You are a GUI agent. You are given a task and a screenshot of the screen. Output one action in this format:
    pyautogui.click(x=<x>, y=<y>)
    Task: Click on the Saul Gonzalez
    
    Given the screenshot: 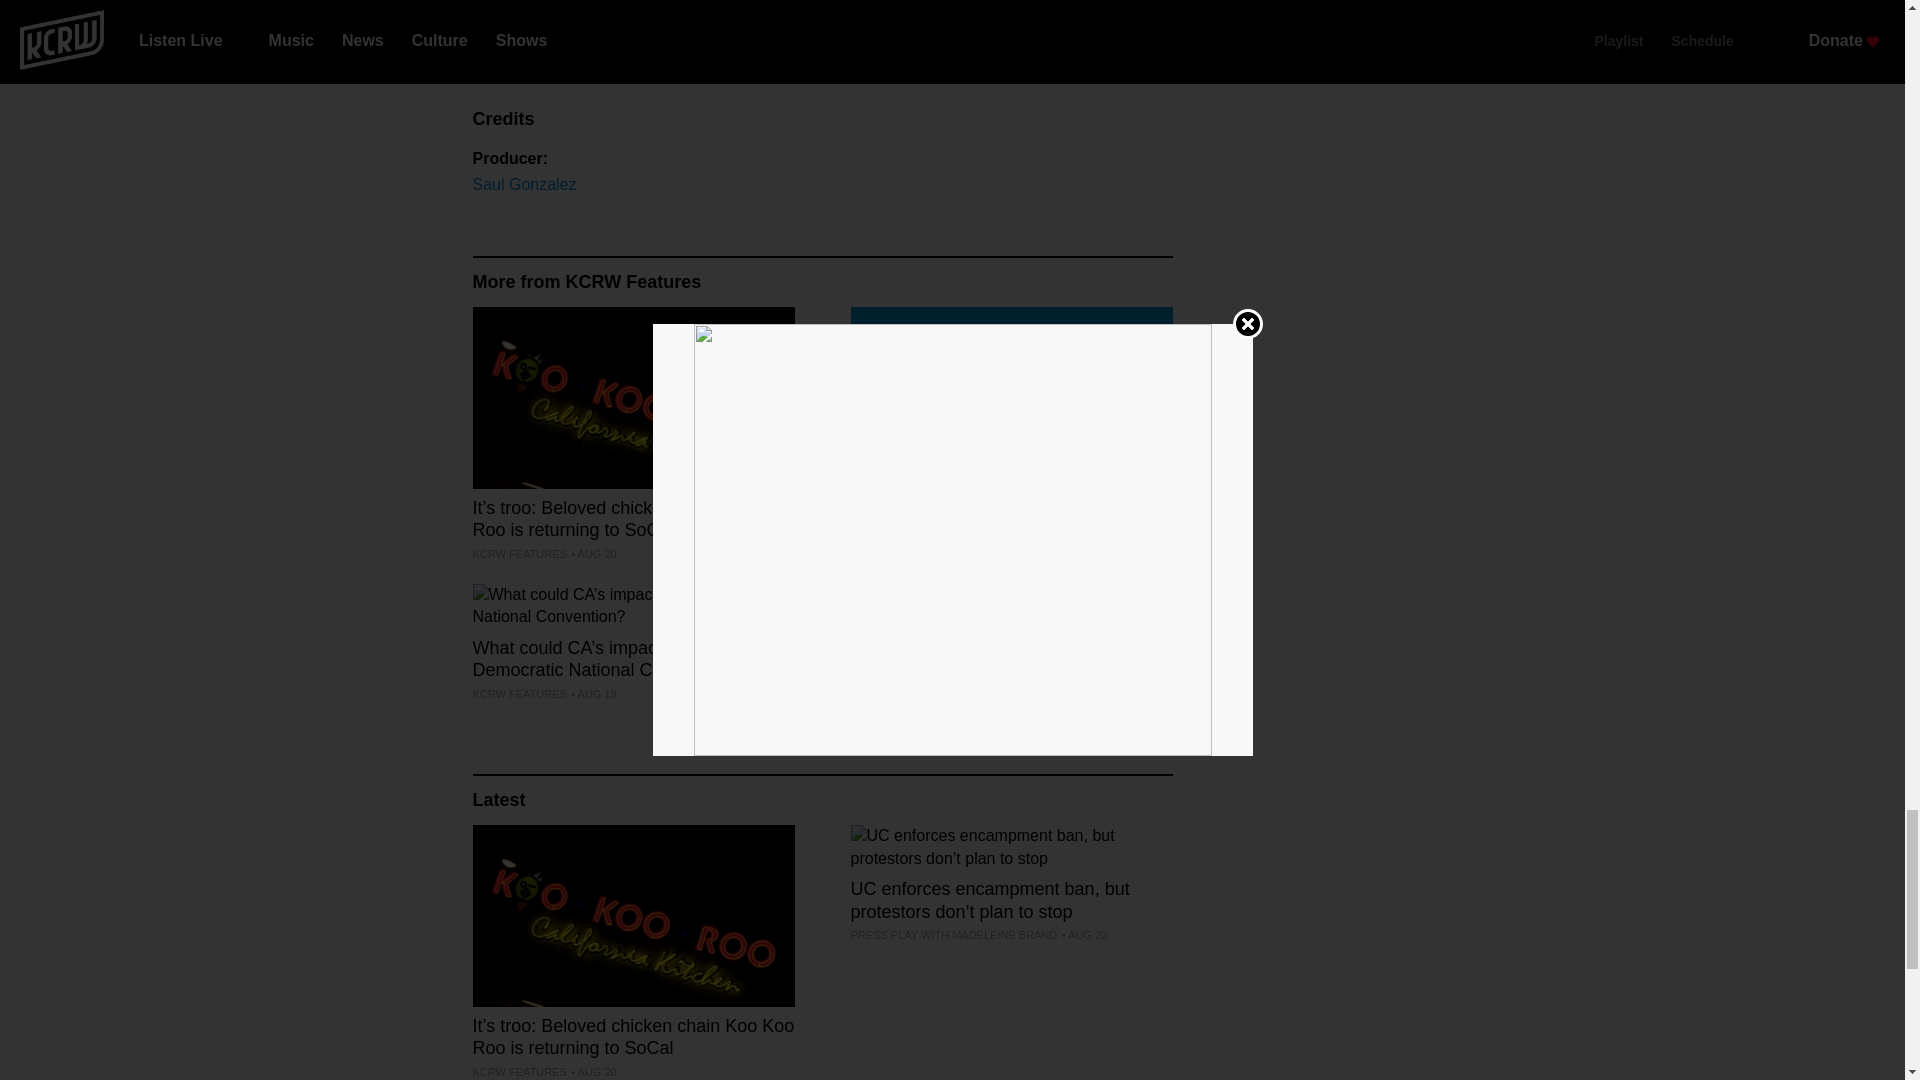 What is the action you would take?
    pyautogui.click(x=524, y=184)
    